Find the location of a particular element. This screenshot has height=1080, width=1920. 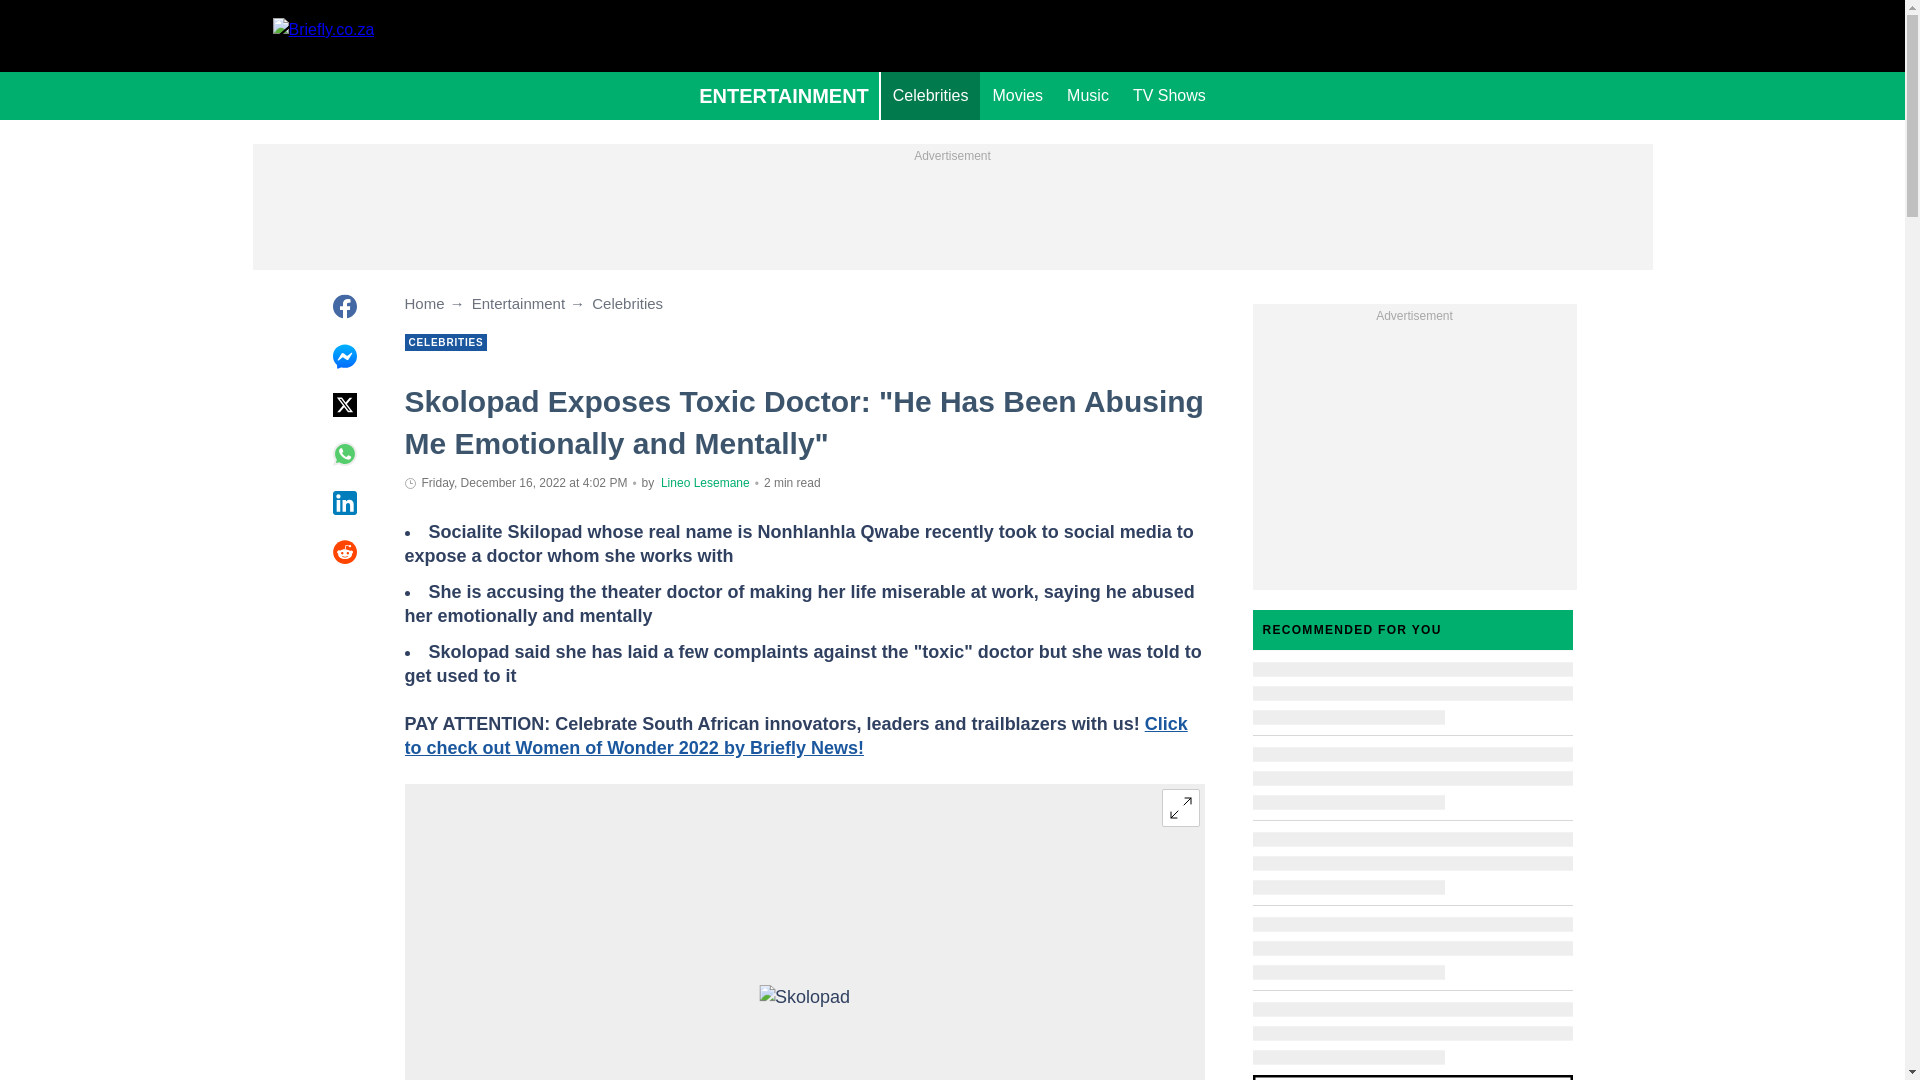

Celebrities is located at coordinates (931, 96).